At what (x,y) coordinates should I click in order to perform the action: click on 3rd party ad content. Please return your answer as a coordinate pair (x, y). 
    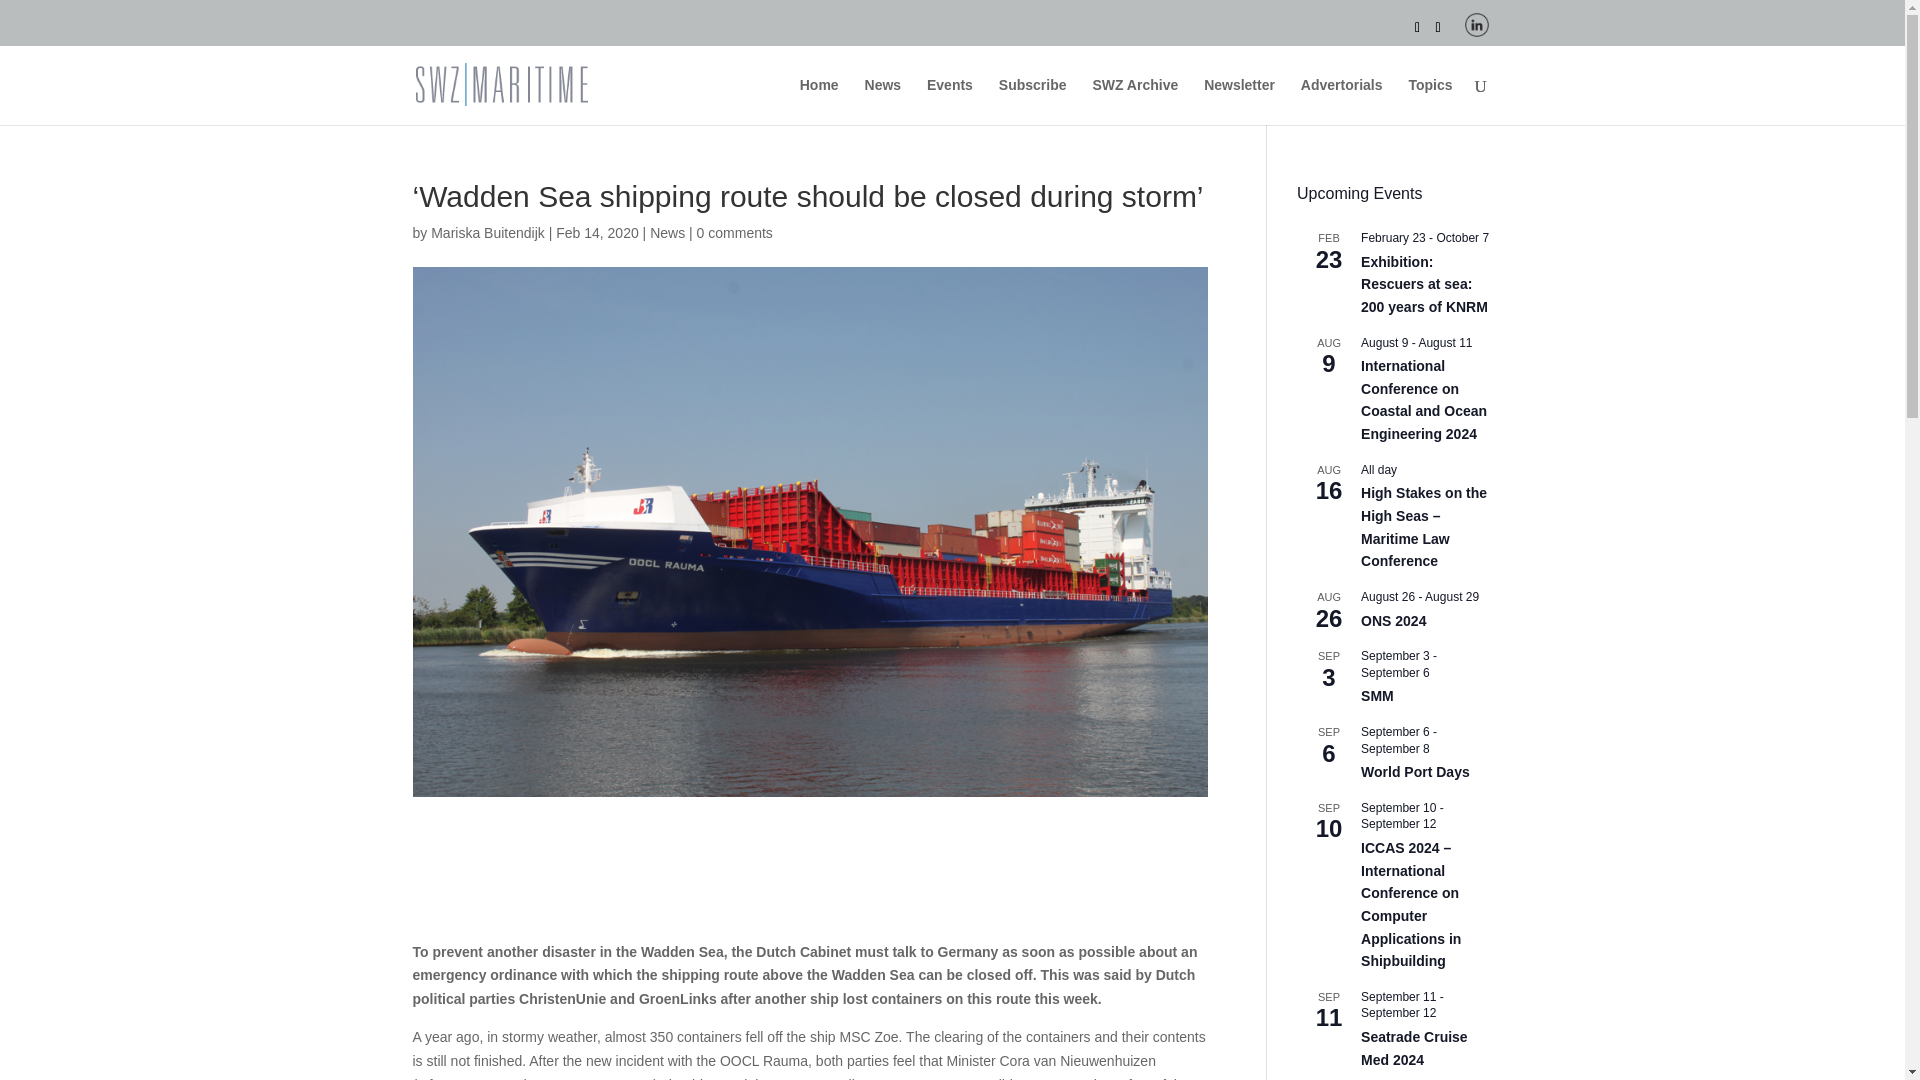
    Looking at the image, I should click on (809, 888).